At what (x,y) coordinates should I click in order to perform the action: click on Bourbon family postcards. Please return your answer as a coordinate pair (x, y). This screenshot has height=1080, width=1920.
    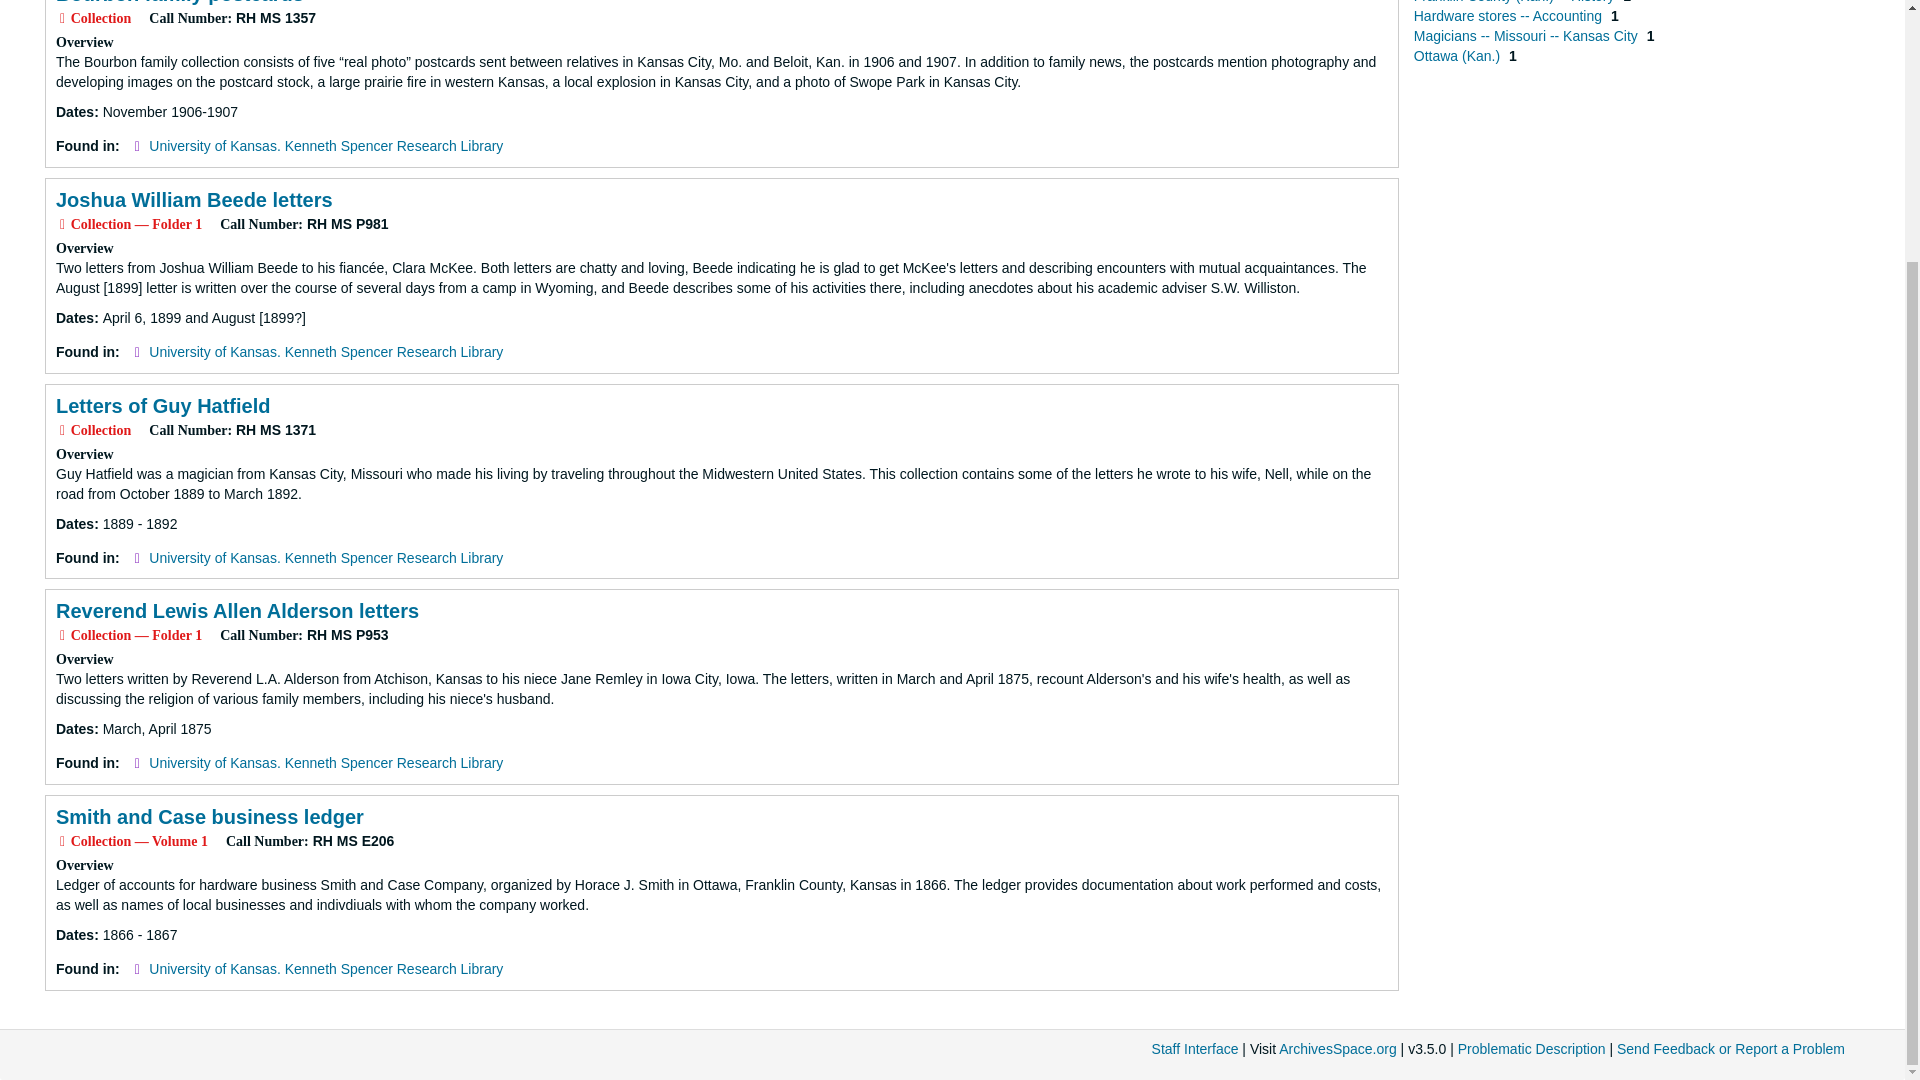
    Looking at the image, I should click on (179, 2).